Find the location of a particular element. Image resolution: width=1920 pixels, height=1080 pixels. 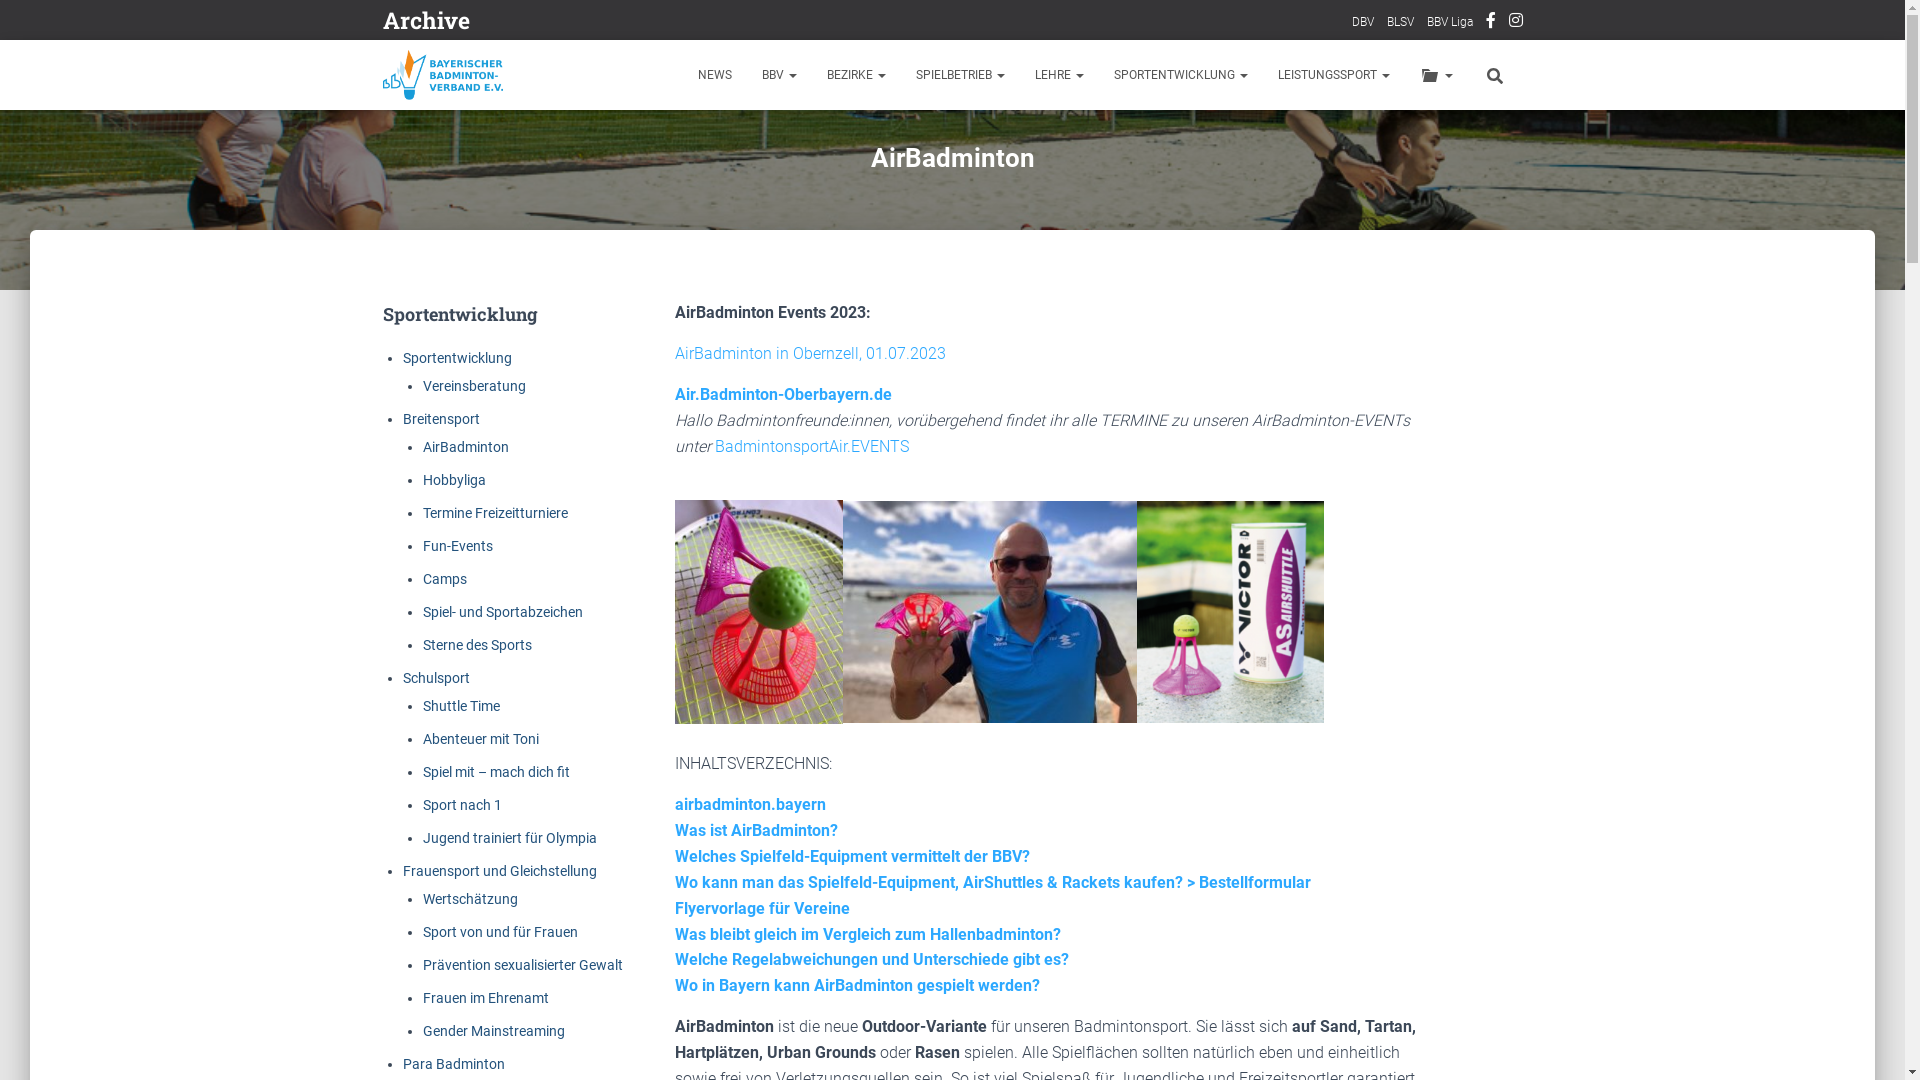

Gender Mainstreaming is located at coordinates (493, 1031).